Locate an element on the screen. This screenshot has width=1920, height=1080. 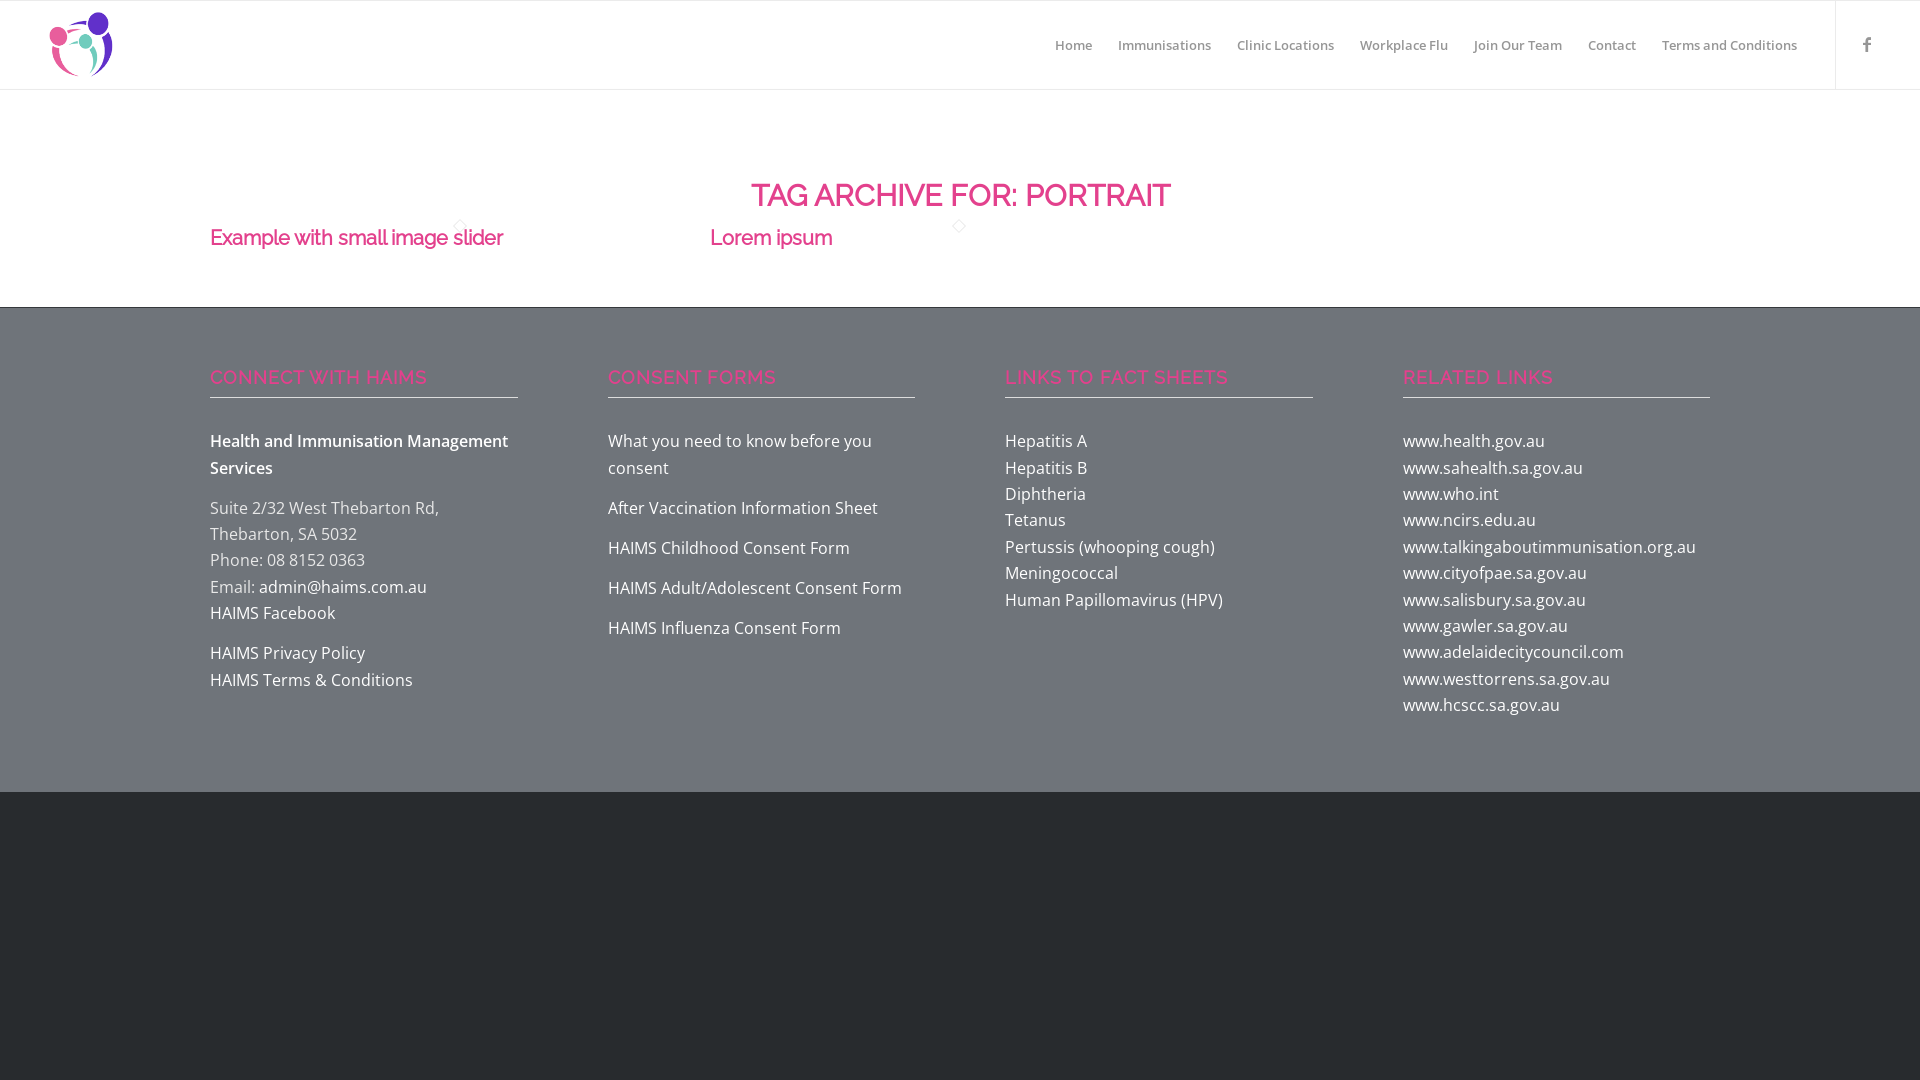
www.health.gov.au is located at coordinates (1473, 441).